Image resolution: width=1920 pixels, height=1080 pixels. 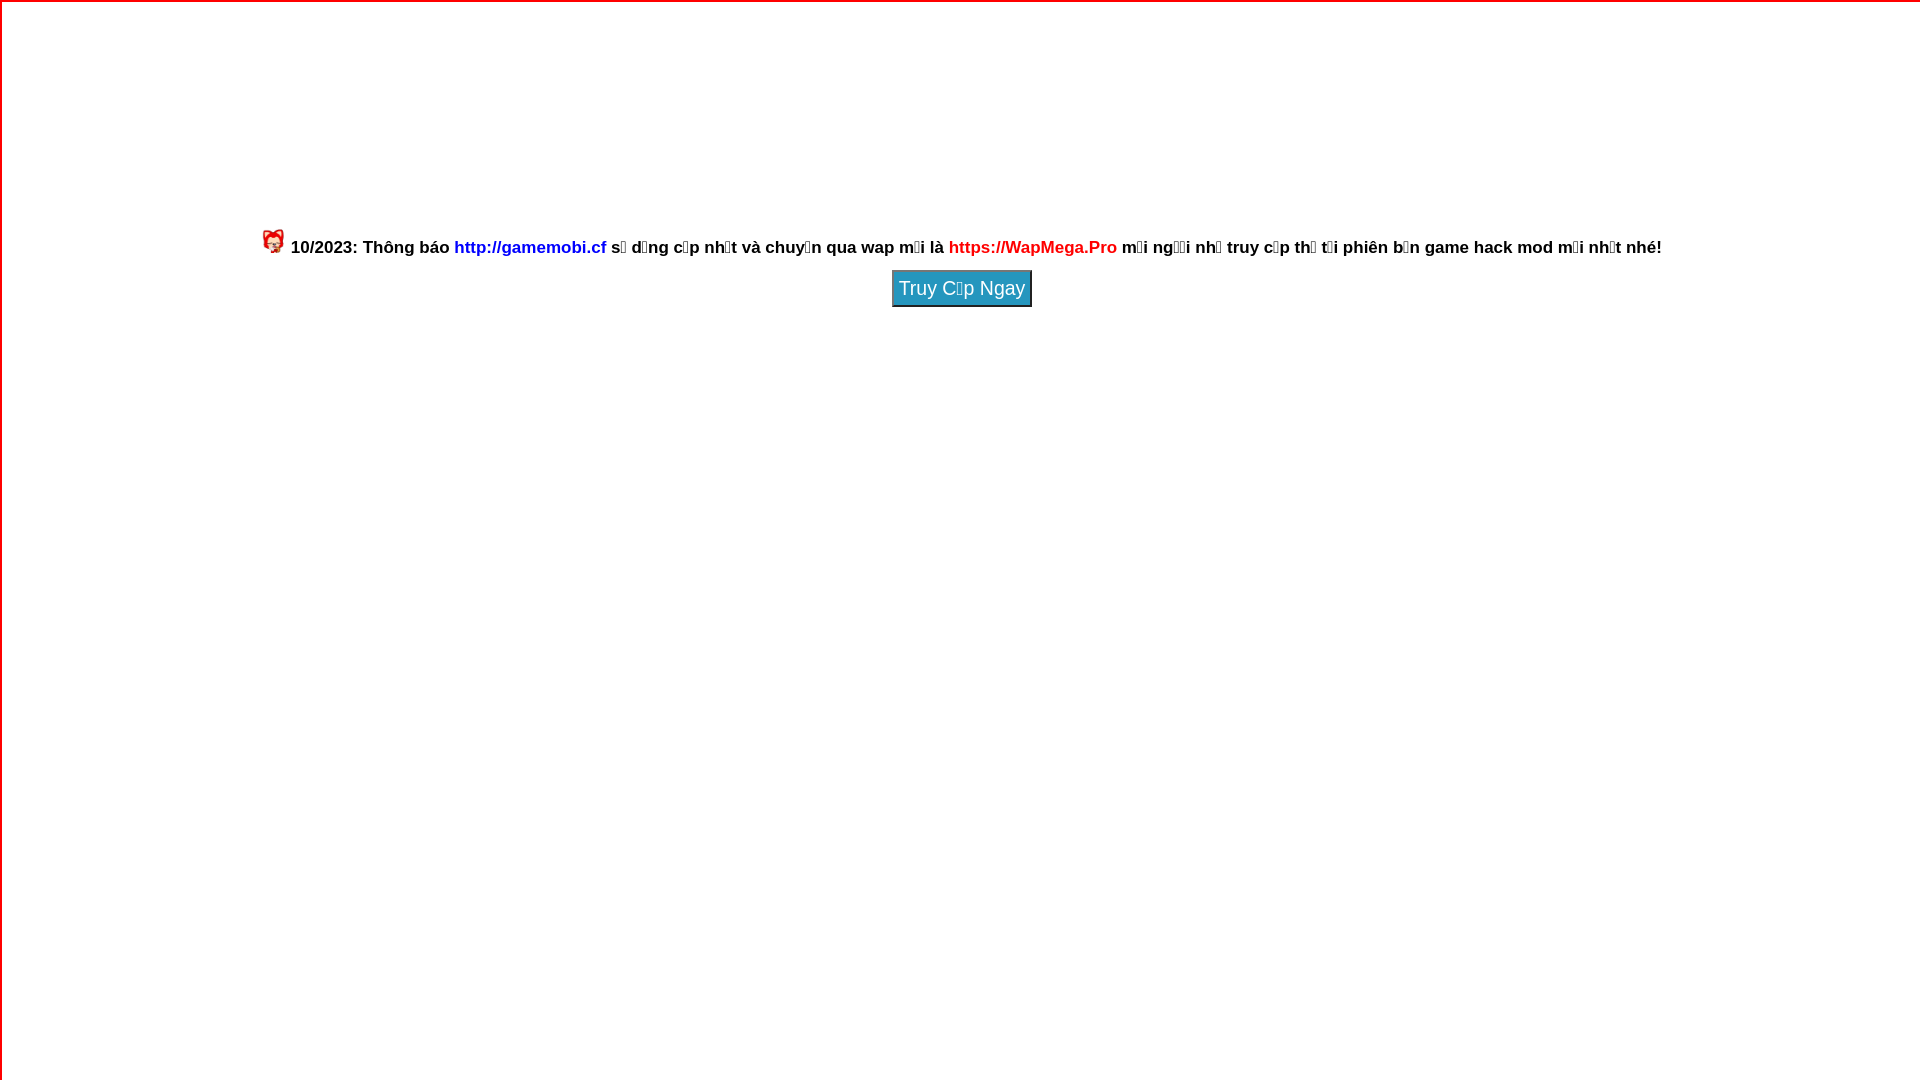 What do you see at coordinates (786, 466) in the screenshot?
I see `.` at bounding box center [786, 466].